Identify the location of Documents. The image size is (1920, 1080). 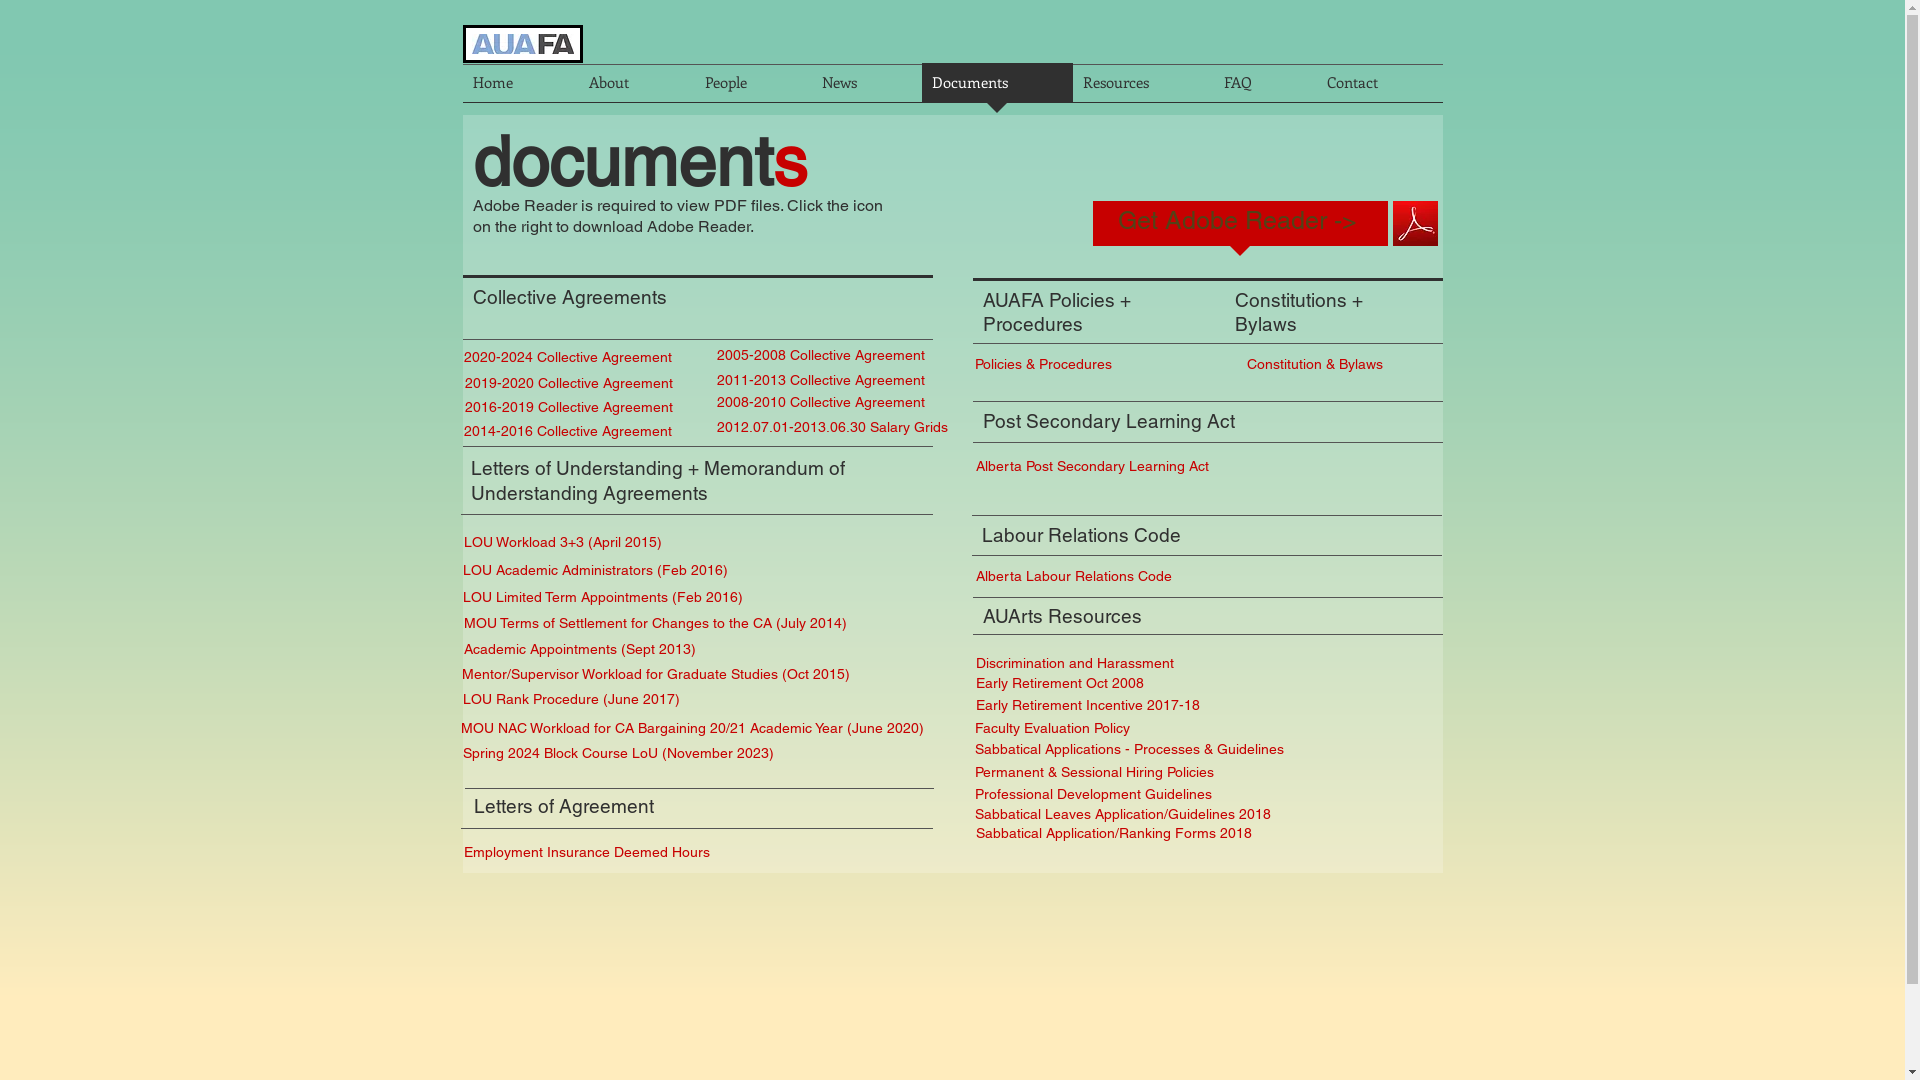
(998, 89).